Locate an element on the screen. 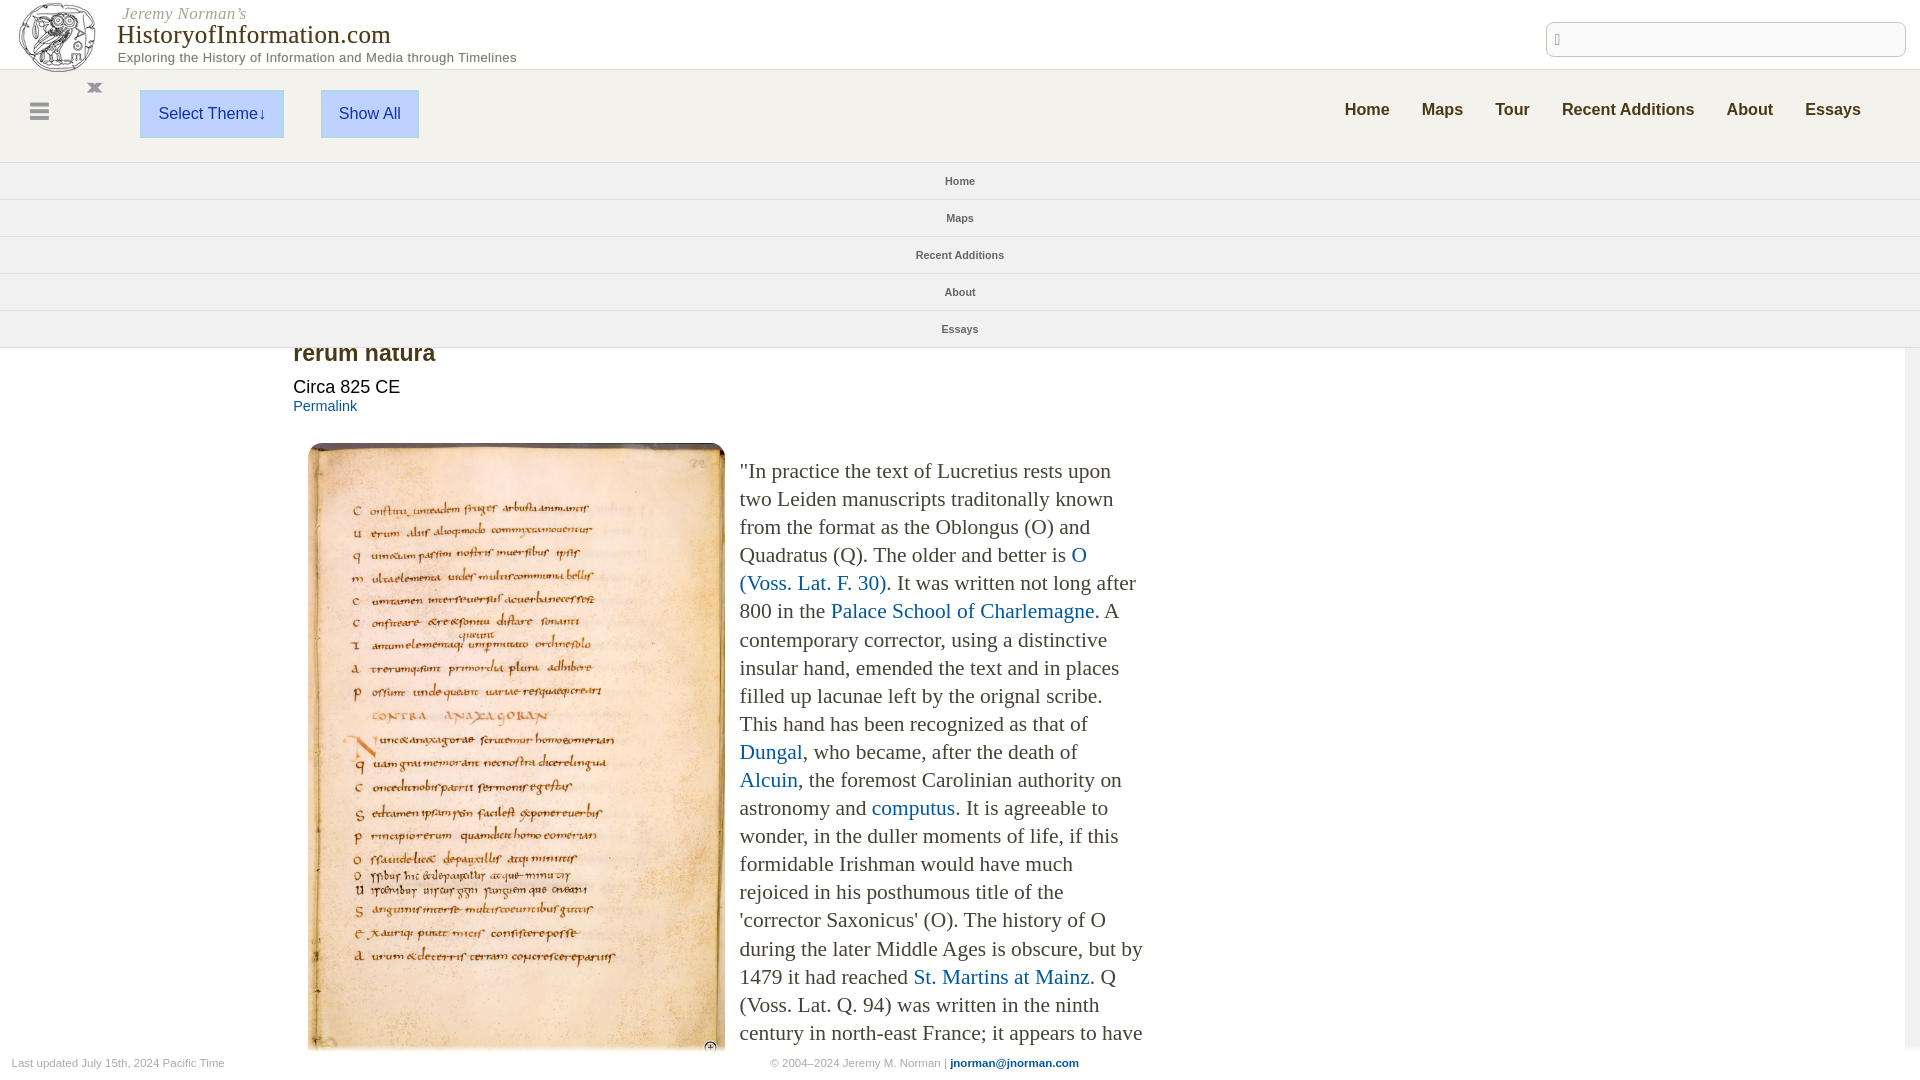 This screenshot has width=1920, height=1080. Dungal is located at coordinates (770, 751).